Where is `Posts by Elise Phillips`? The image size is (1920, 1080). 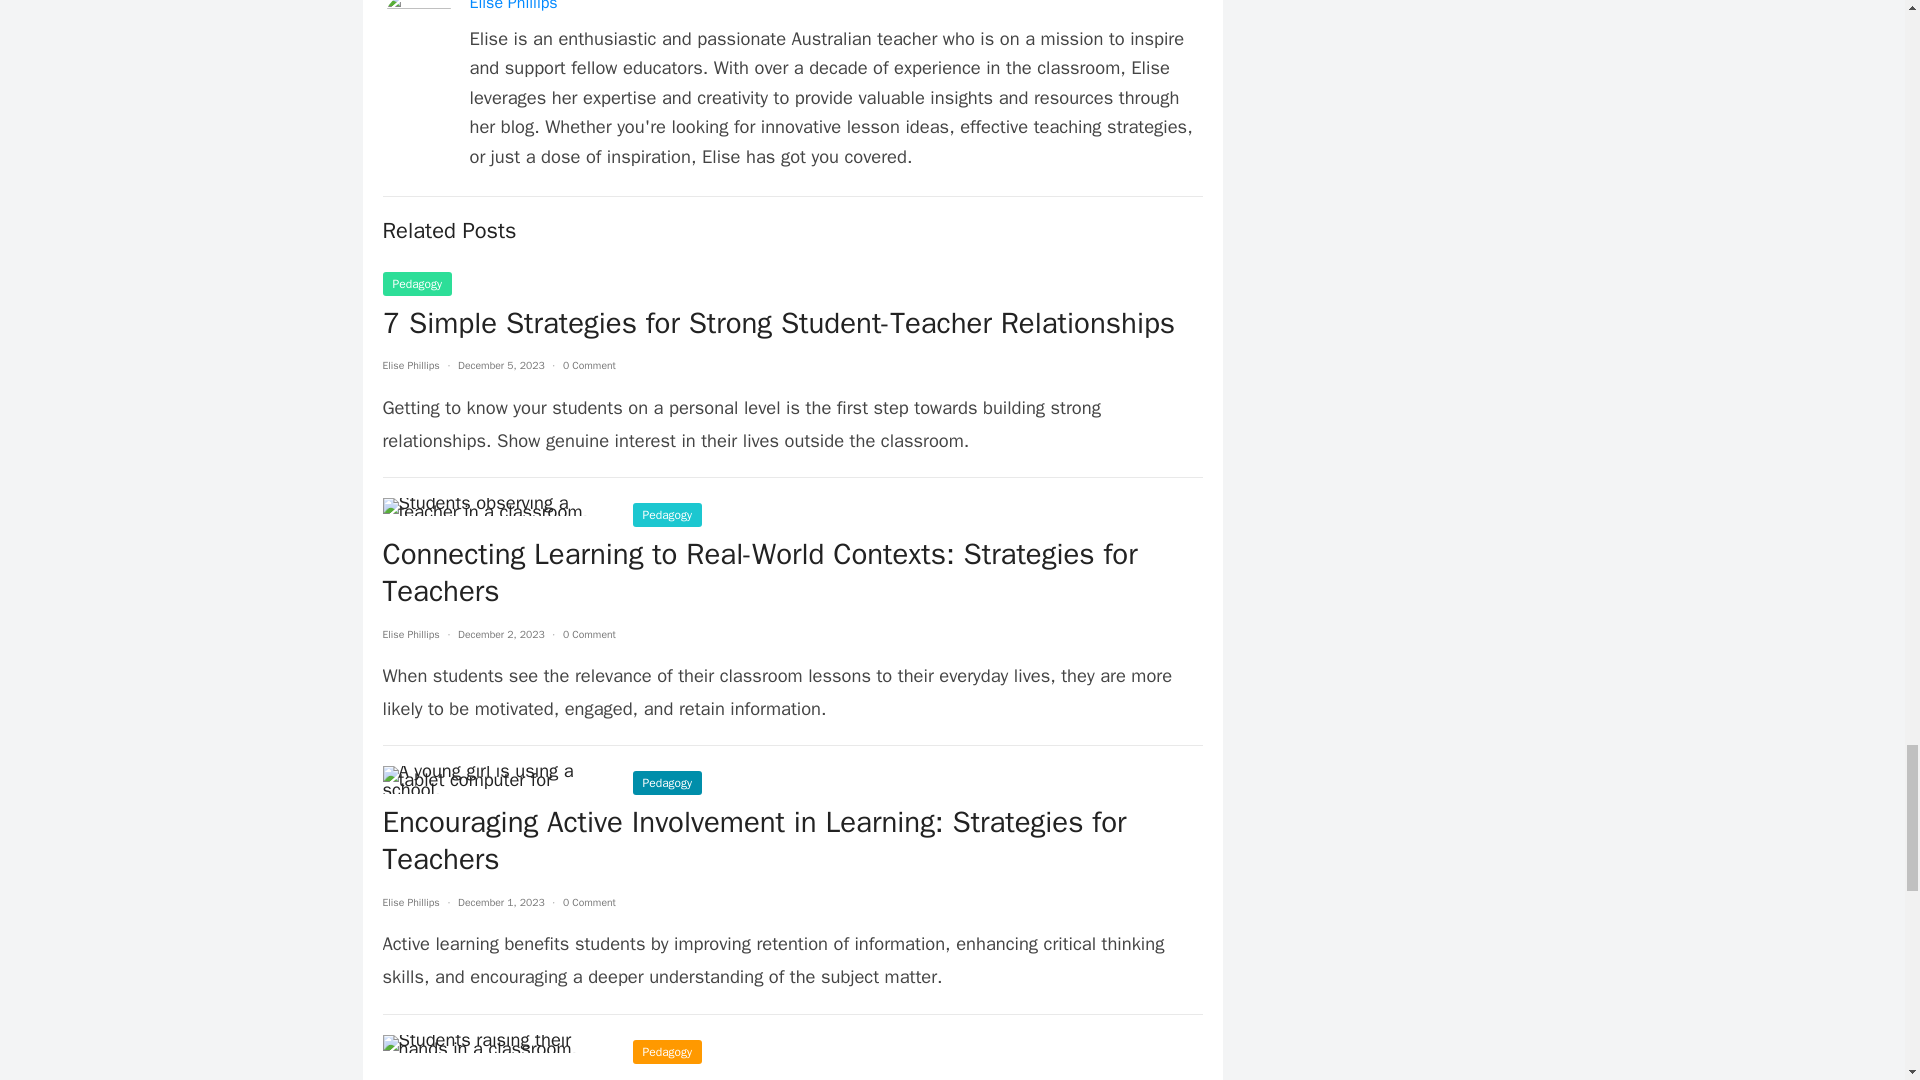
Posts by Elise Phillips is located at coordinates (410, 902).